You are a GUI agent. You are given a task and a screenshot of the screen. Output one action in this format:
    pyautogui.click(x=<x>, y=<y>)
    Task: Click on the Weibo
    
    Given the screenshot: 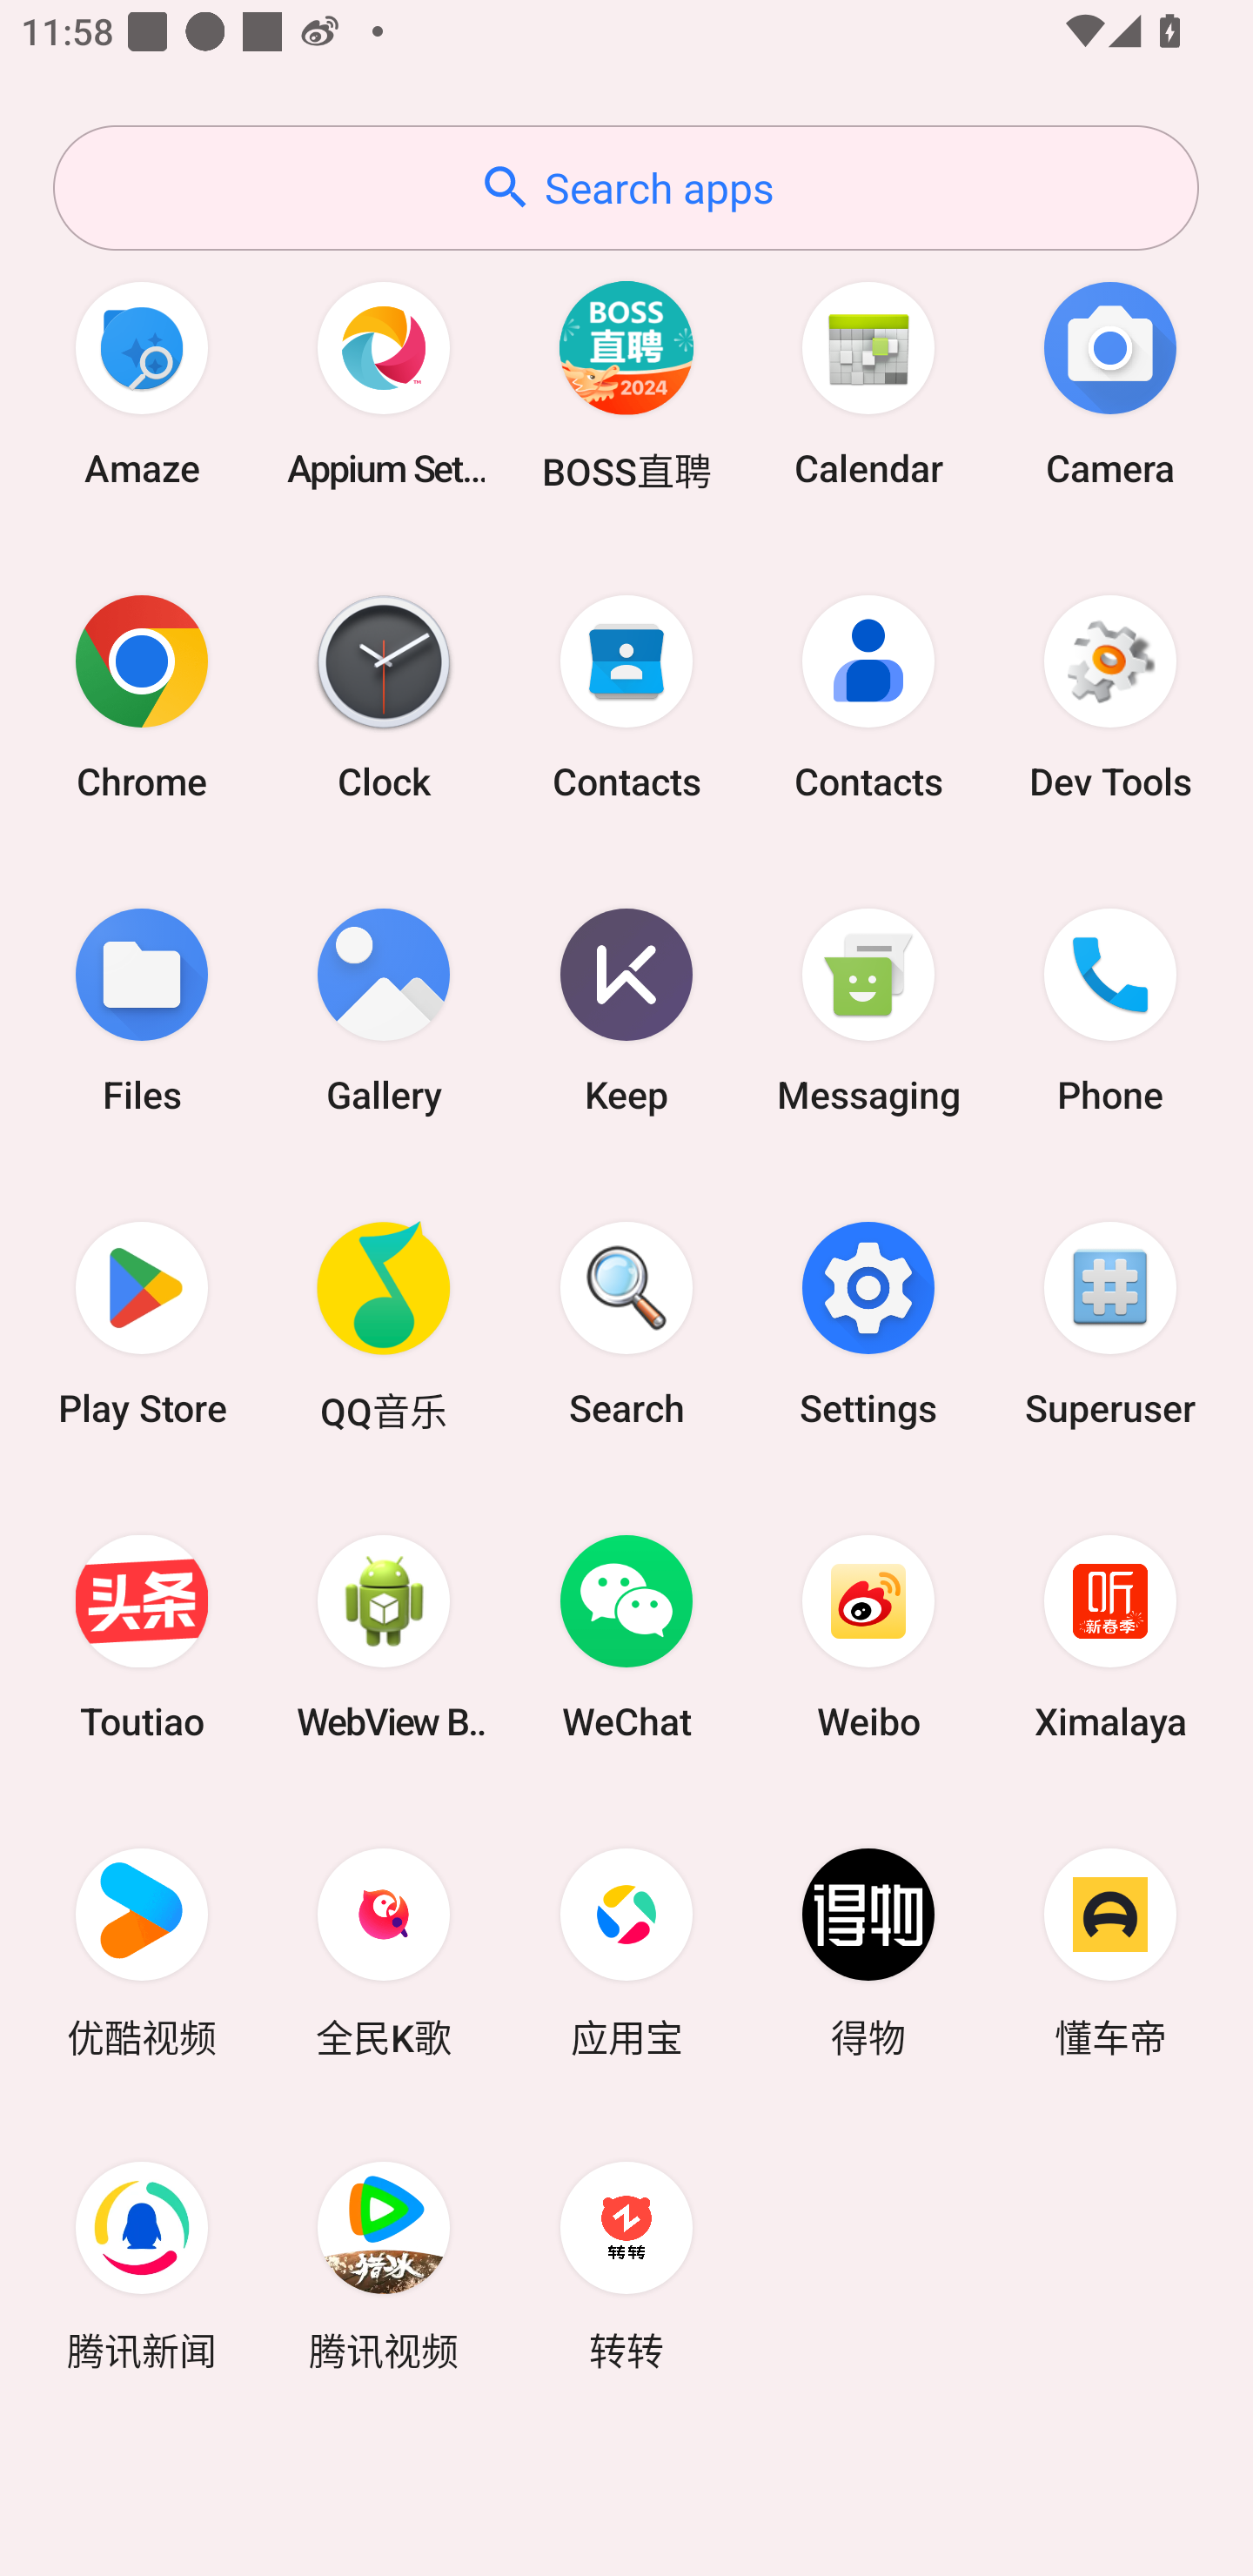 What is the action you would take?
    pyautogui.click(x=868, y=1636)
    